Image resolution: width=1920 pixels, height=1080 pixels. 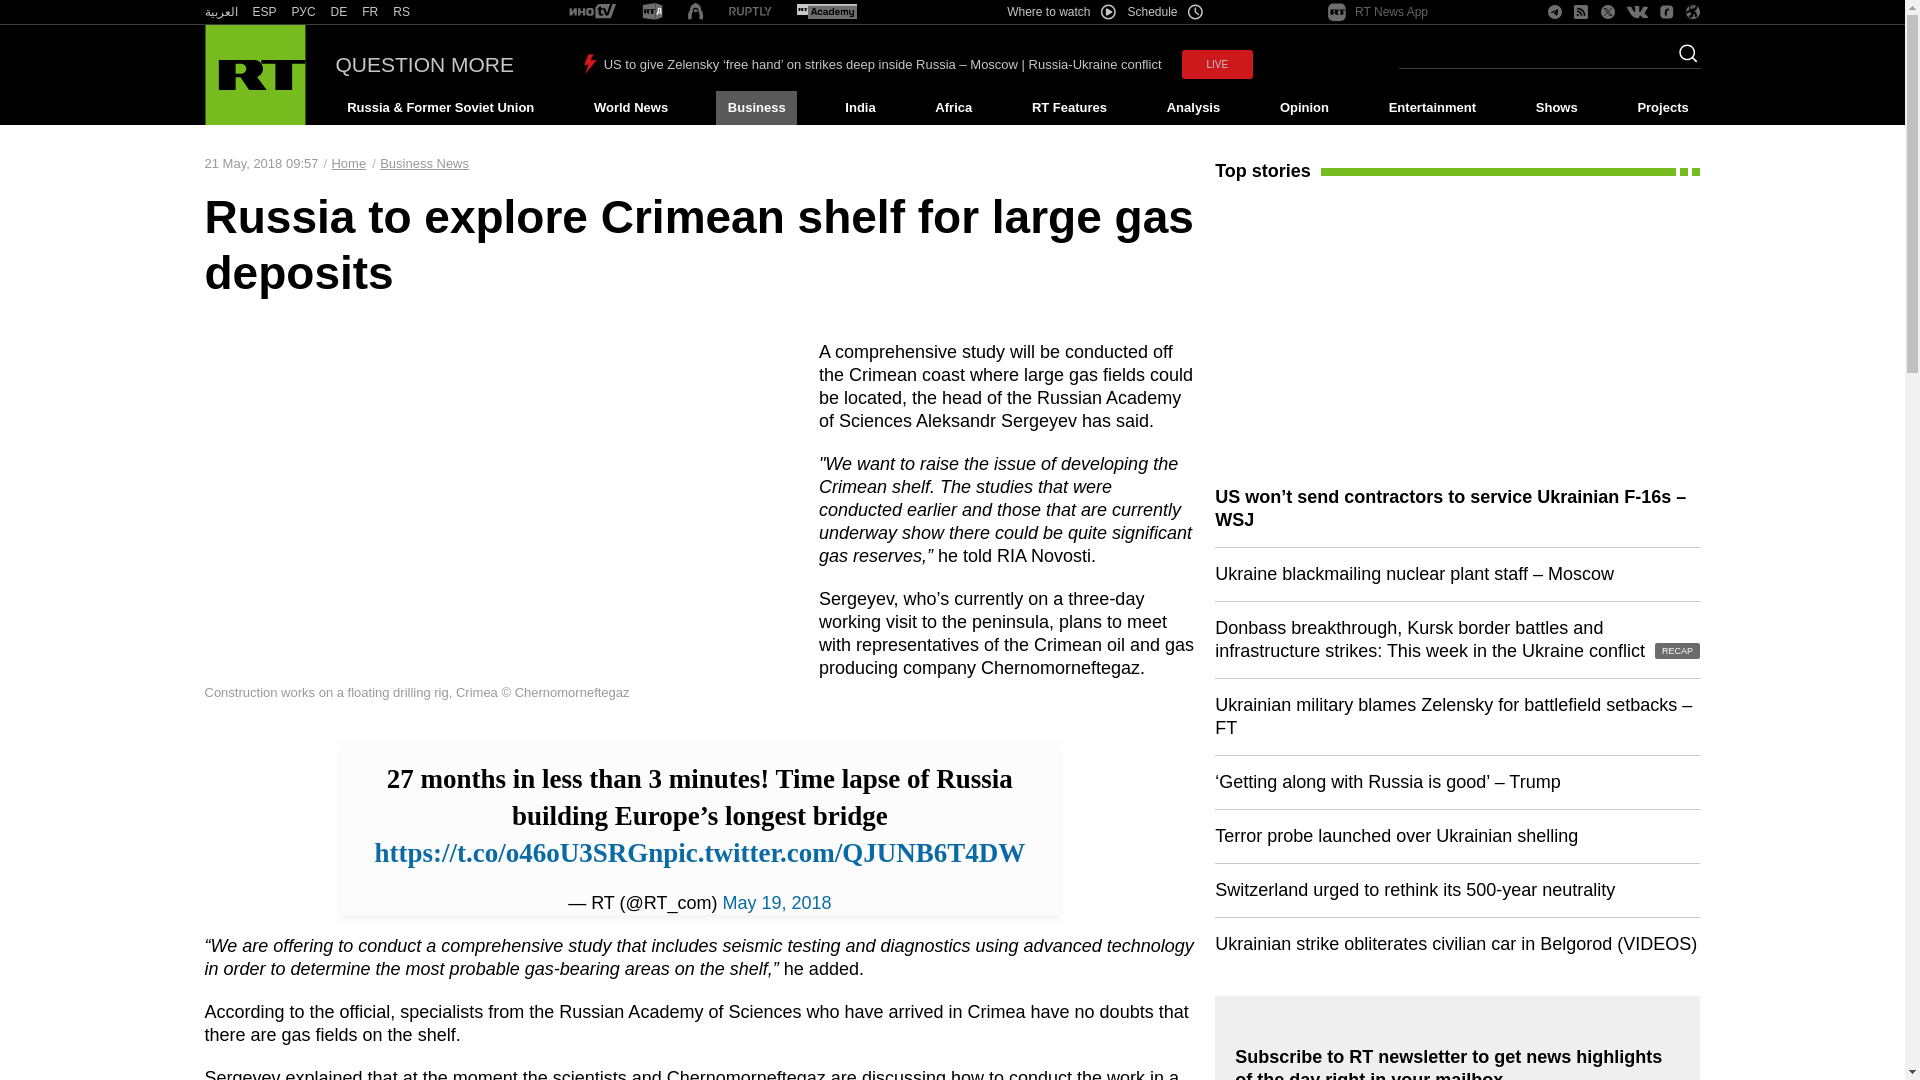 What do you see at coordinates (1060, 12) in the screenshot?
I see `Where to watch` at bounding box center [1060, 12].